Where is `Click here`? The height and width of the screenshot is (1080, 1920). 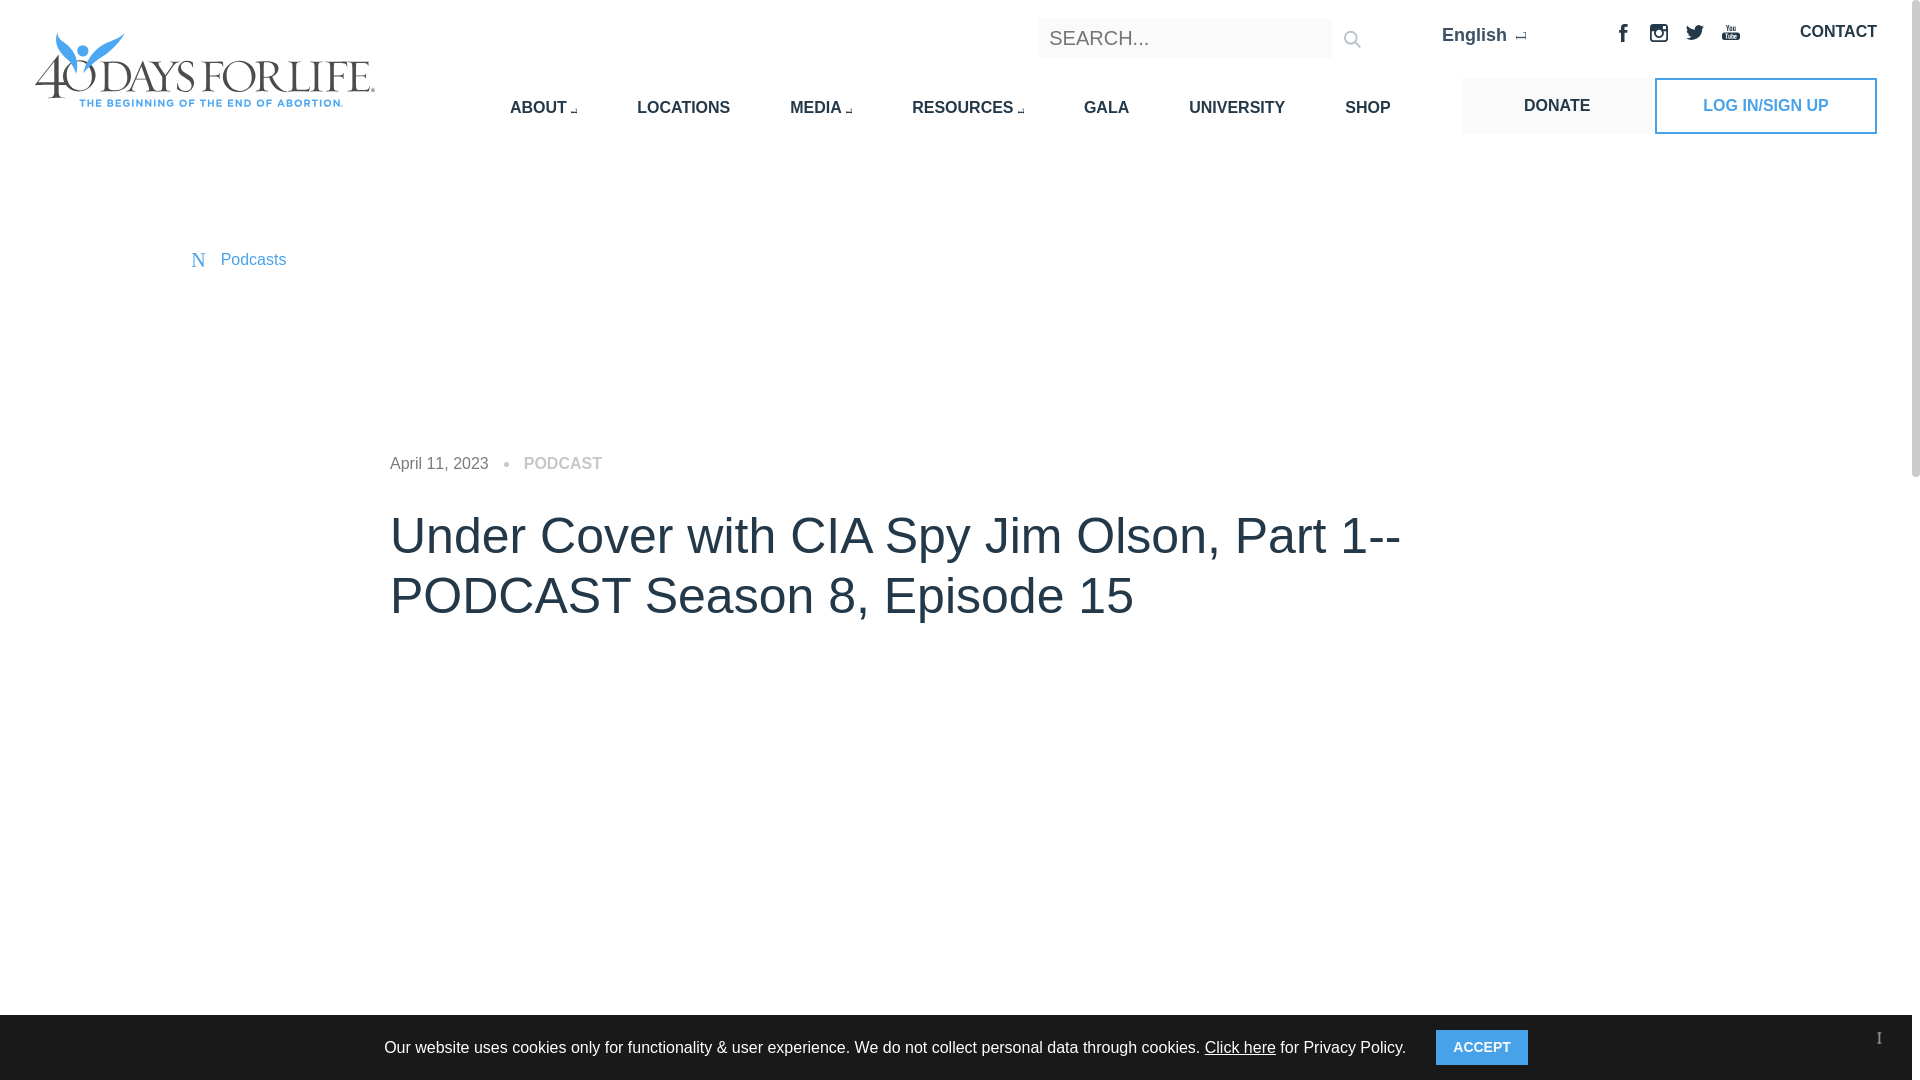 Click here is located at coordinates (1240, 1046).